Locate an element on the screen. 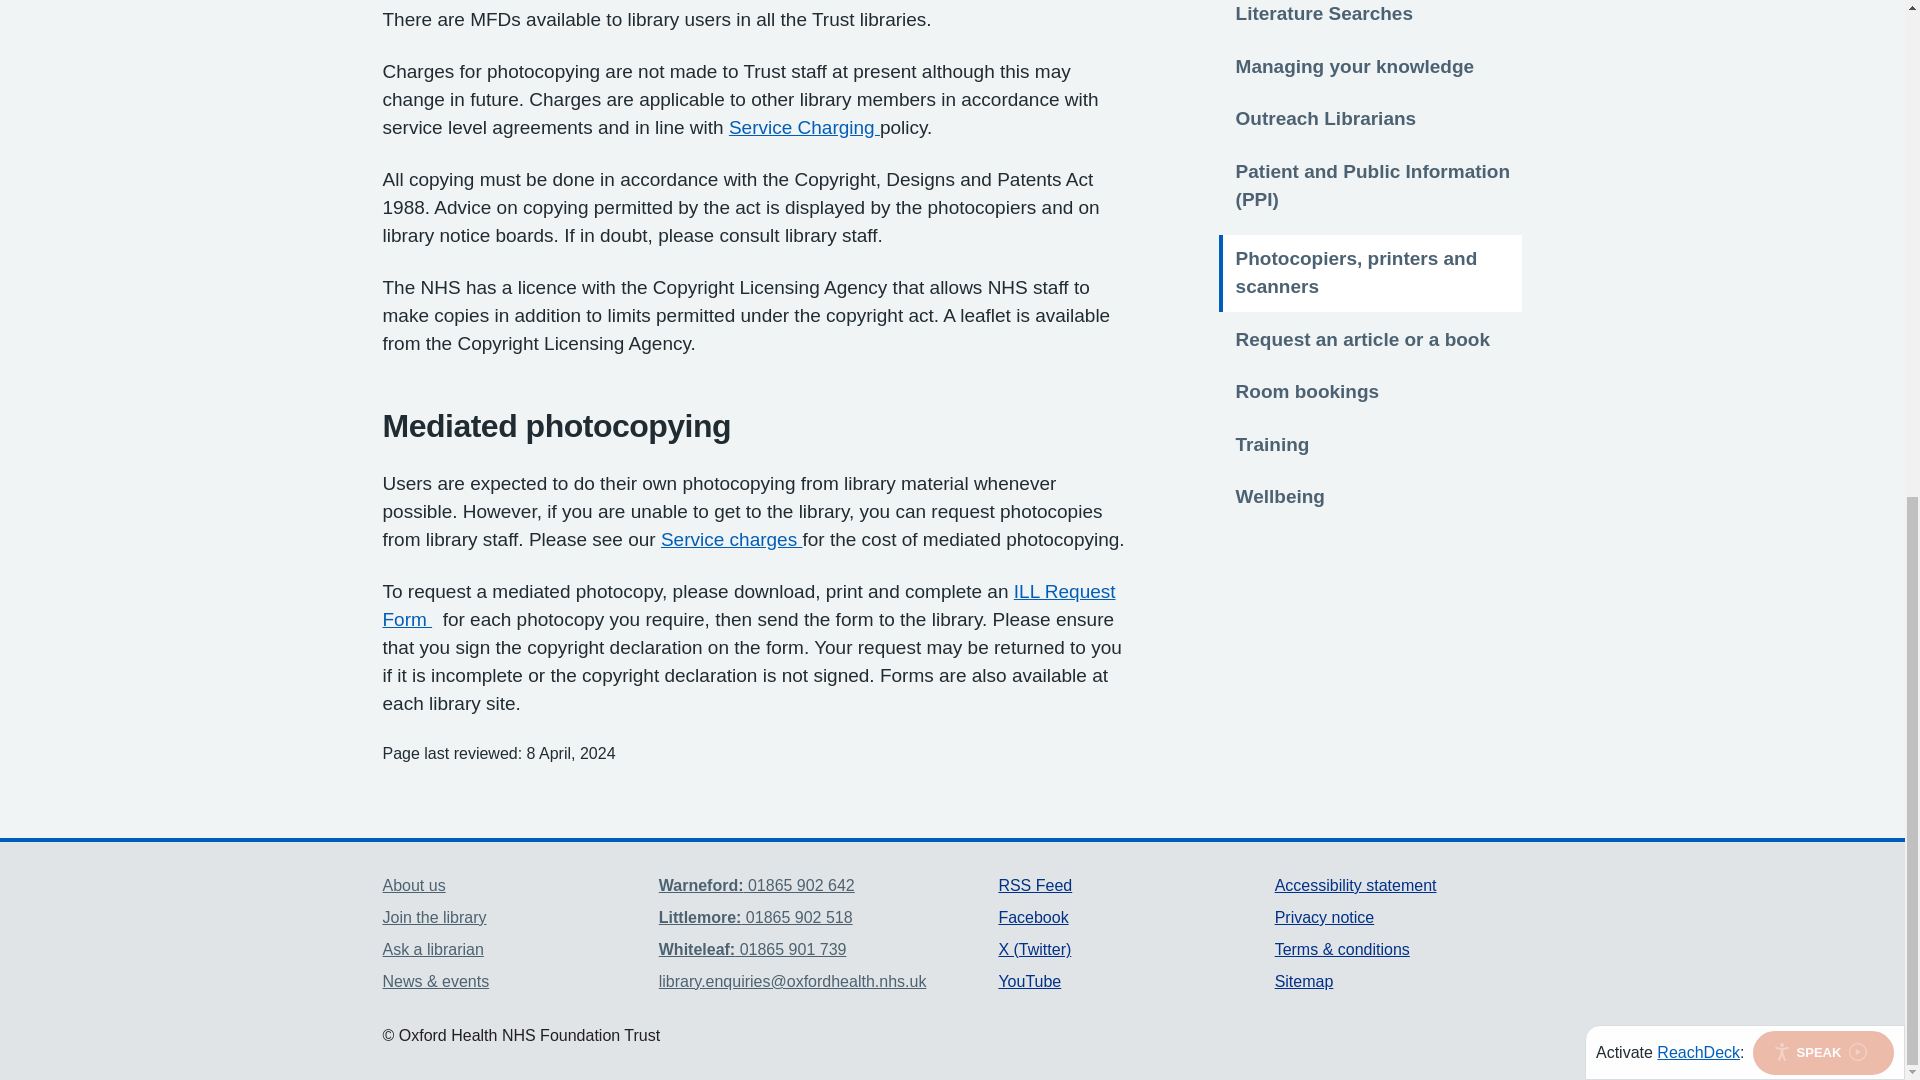  Photocopiers, printers and scanners is located at coordinates (1357, 271).